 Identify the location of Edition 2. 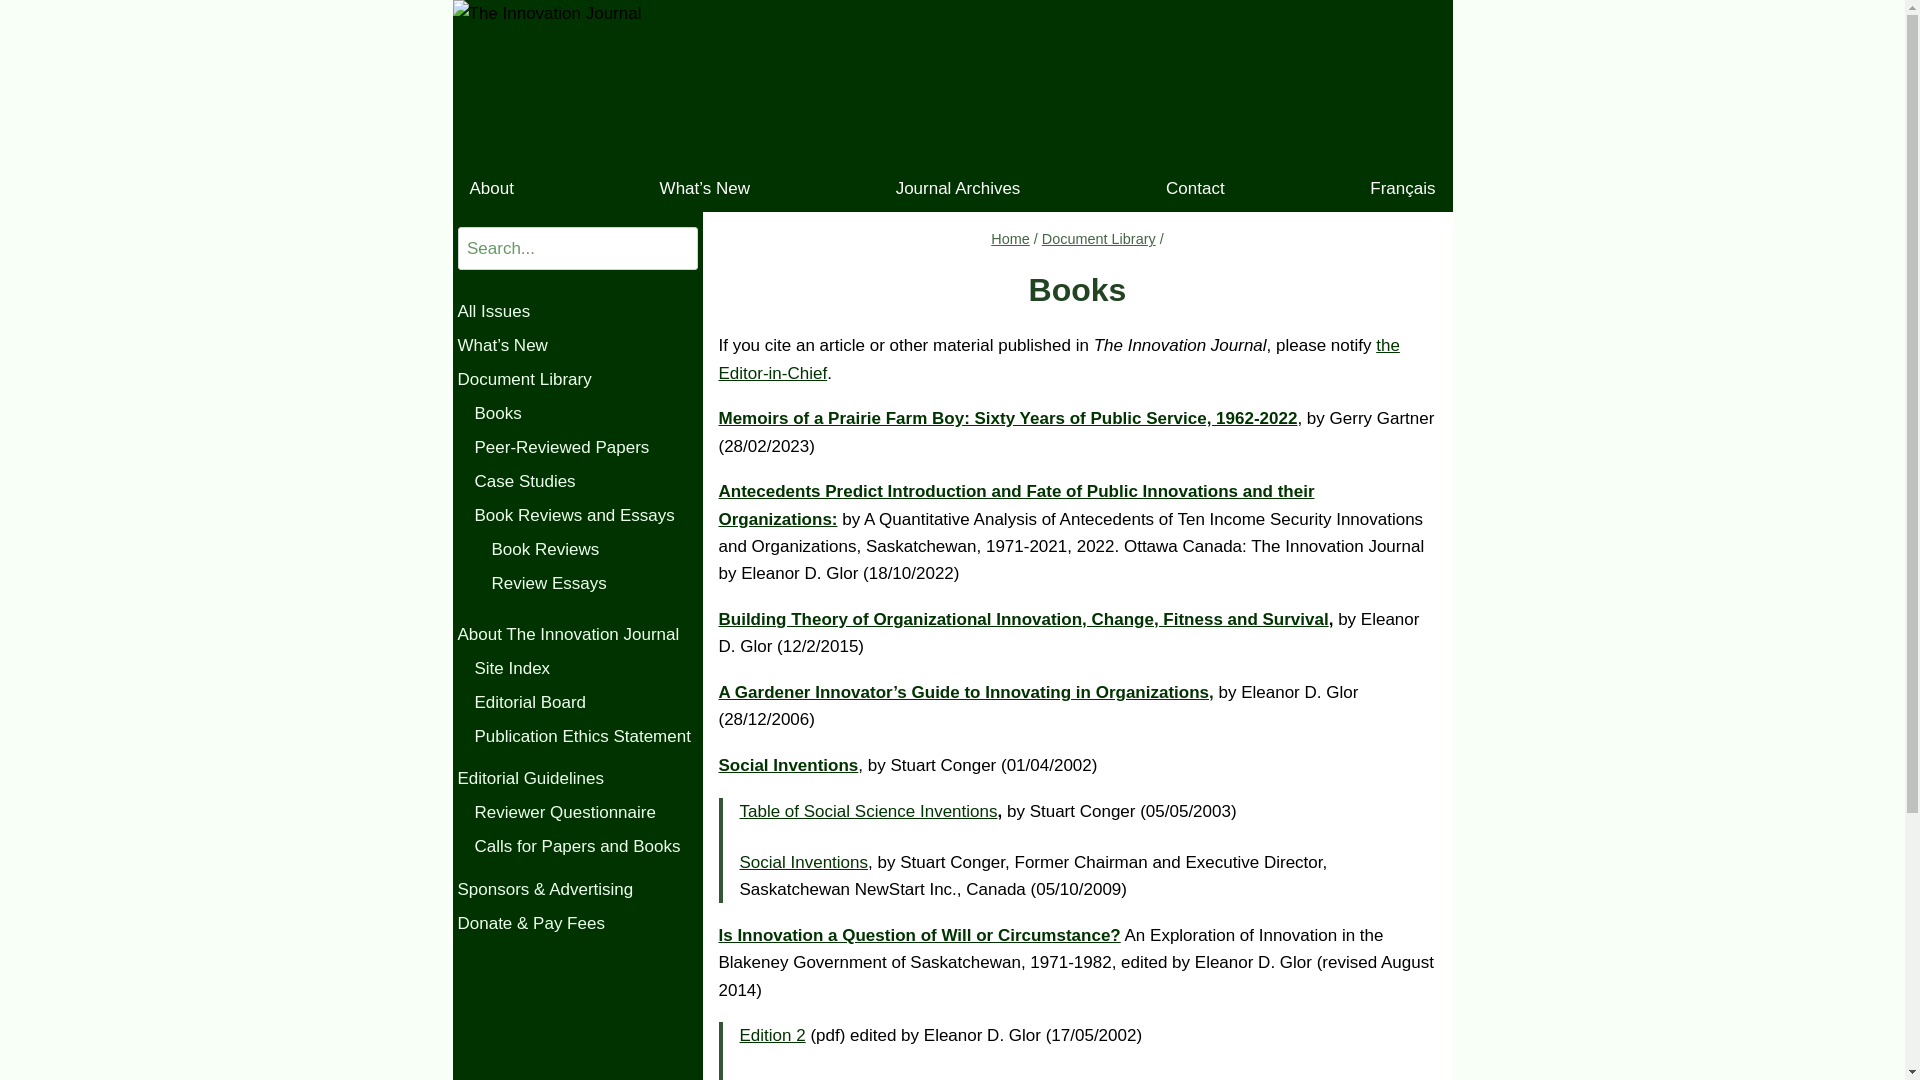
(773, 1036).